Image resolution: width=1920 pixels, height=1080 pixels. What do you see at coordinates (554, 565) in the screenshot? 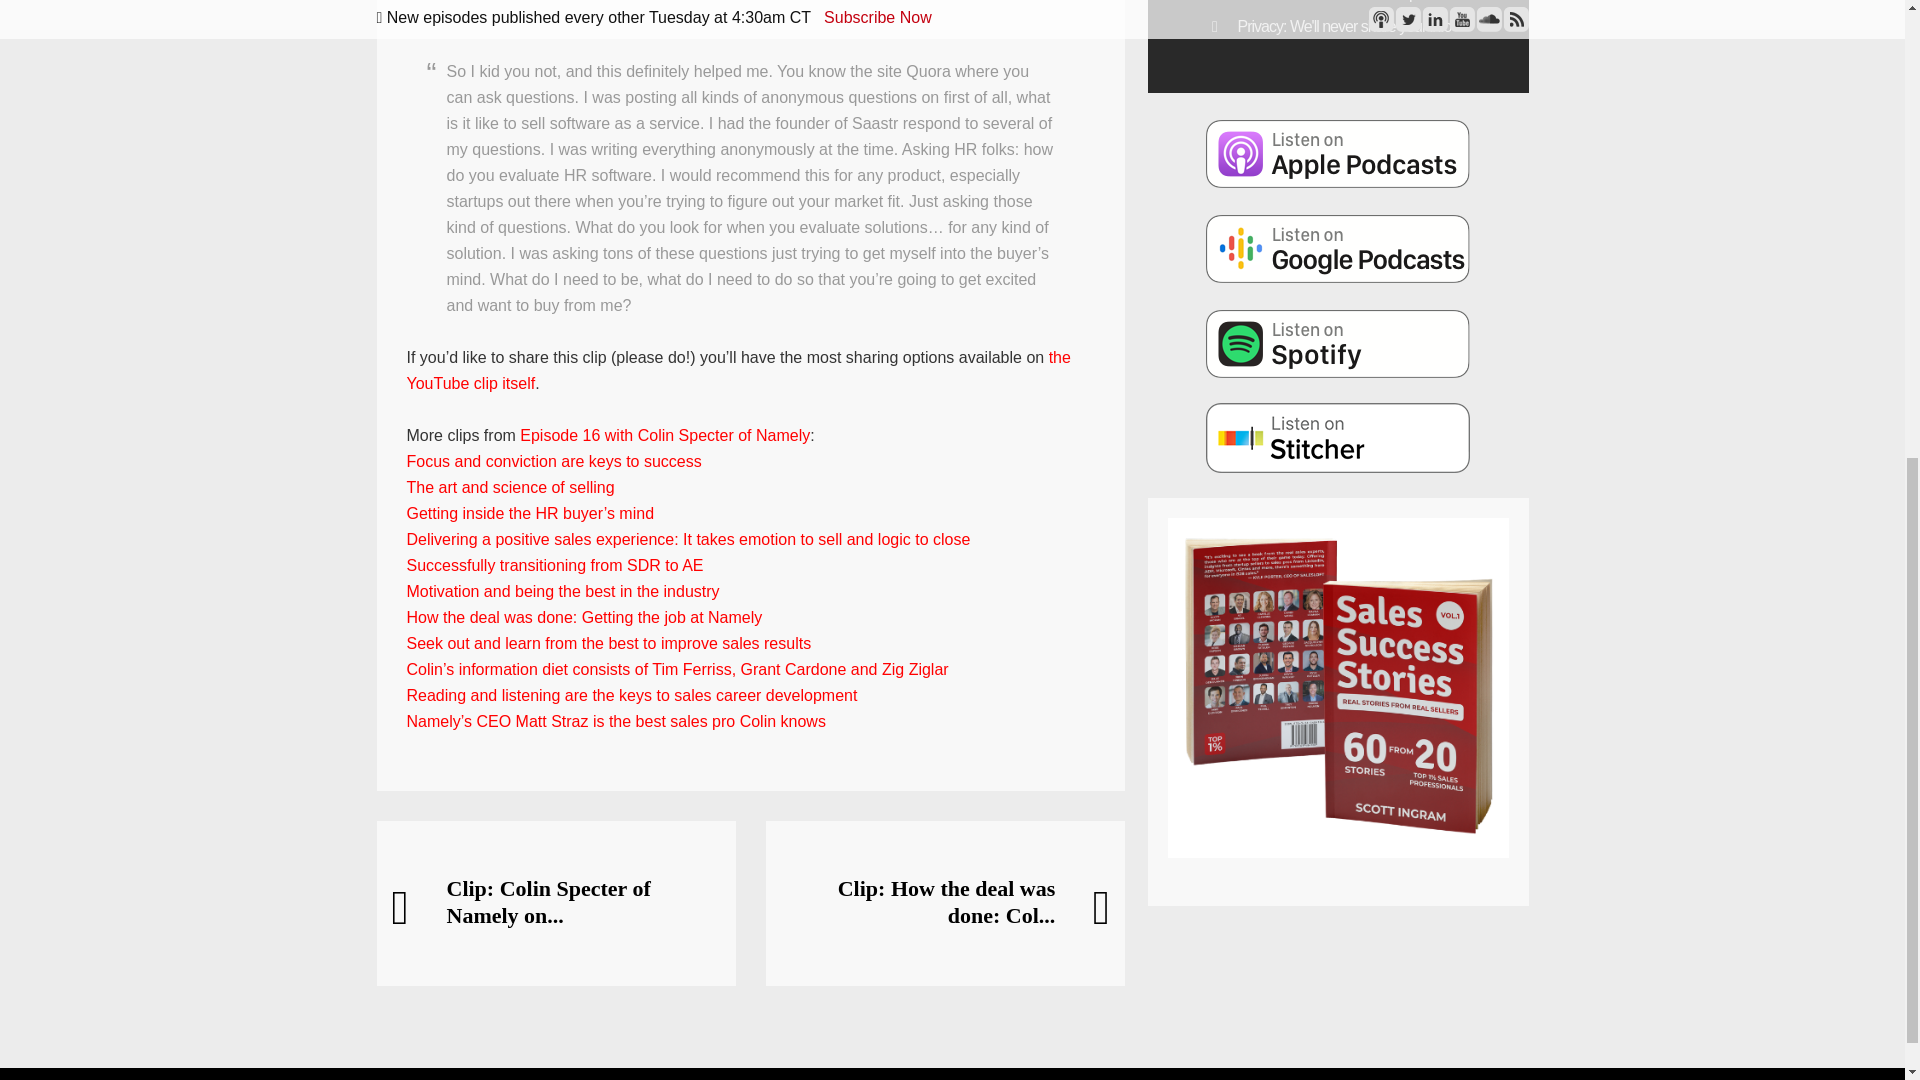
I see `Successfully transitioning from SDR to AE` at bounding box center [554, 565].